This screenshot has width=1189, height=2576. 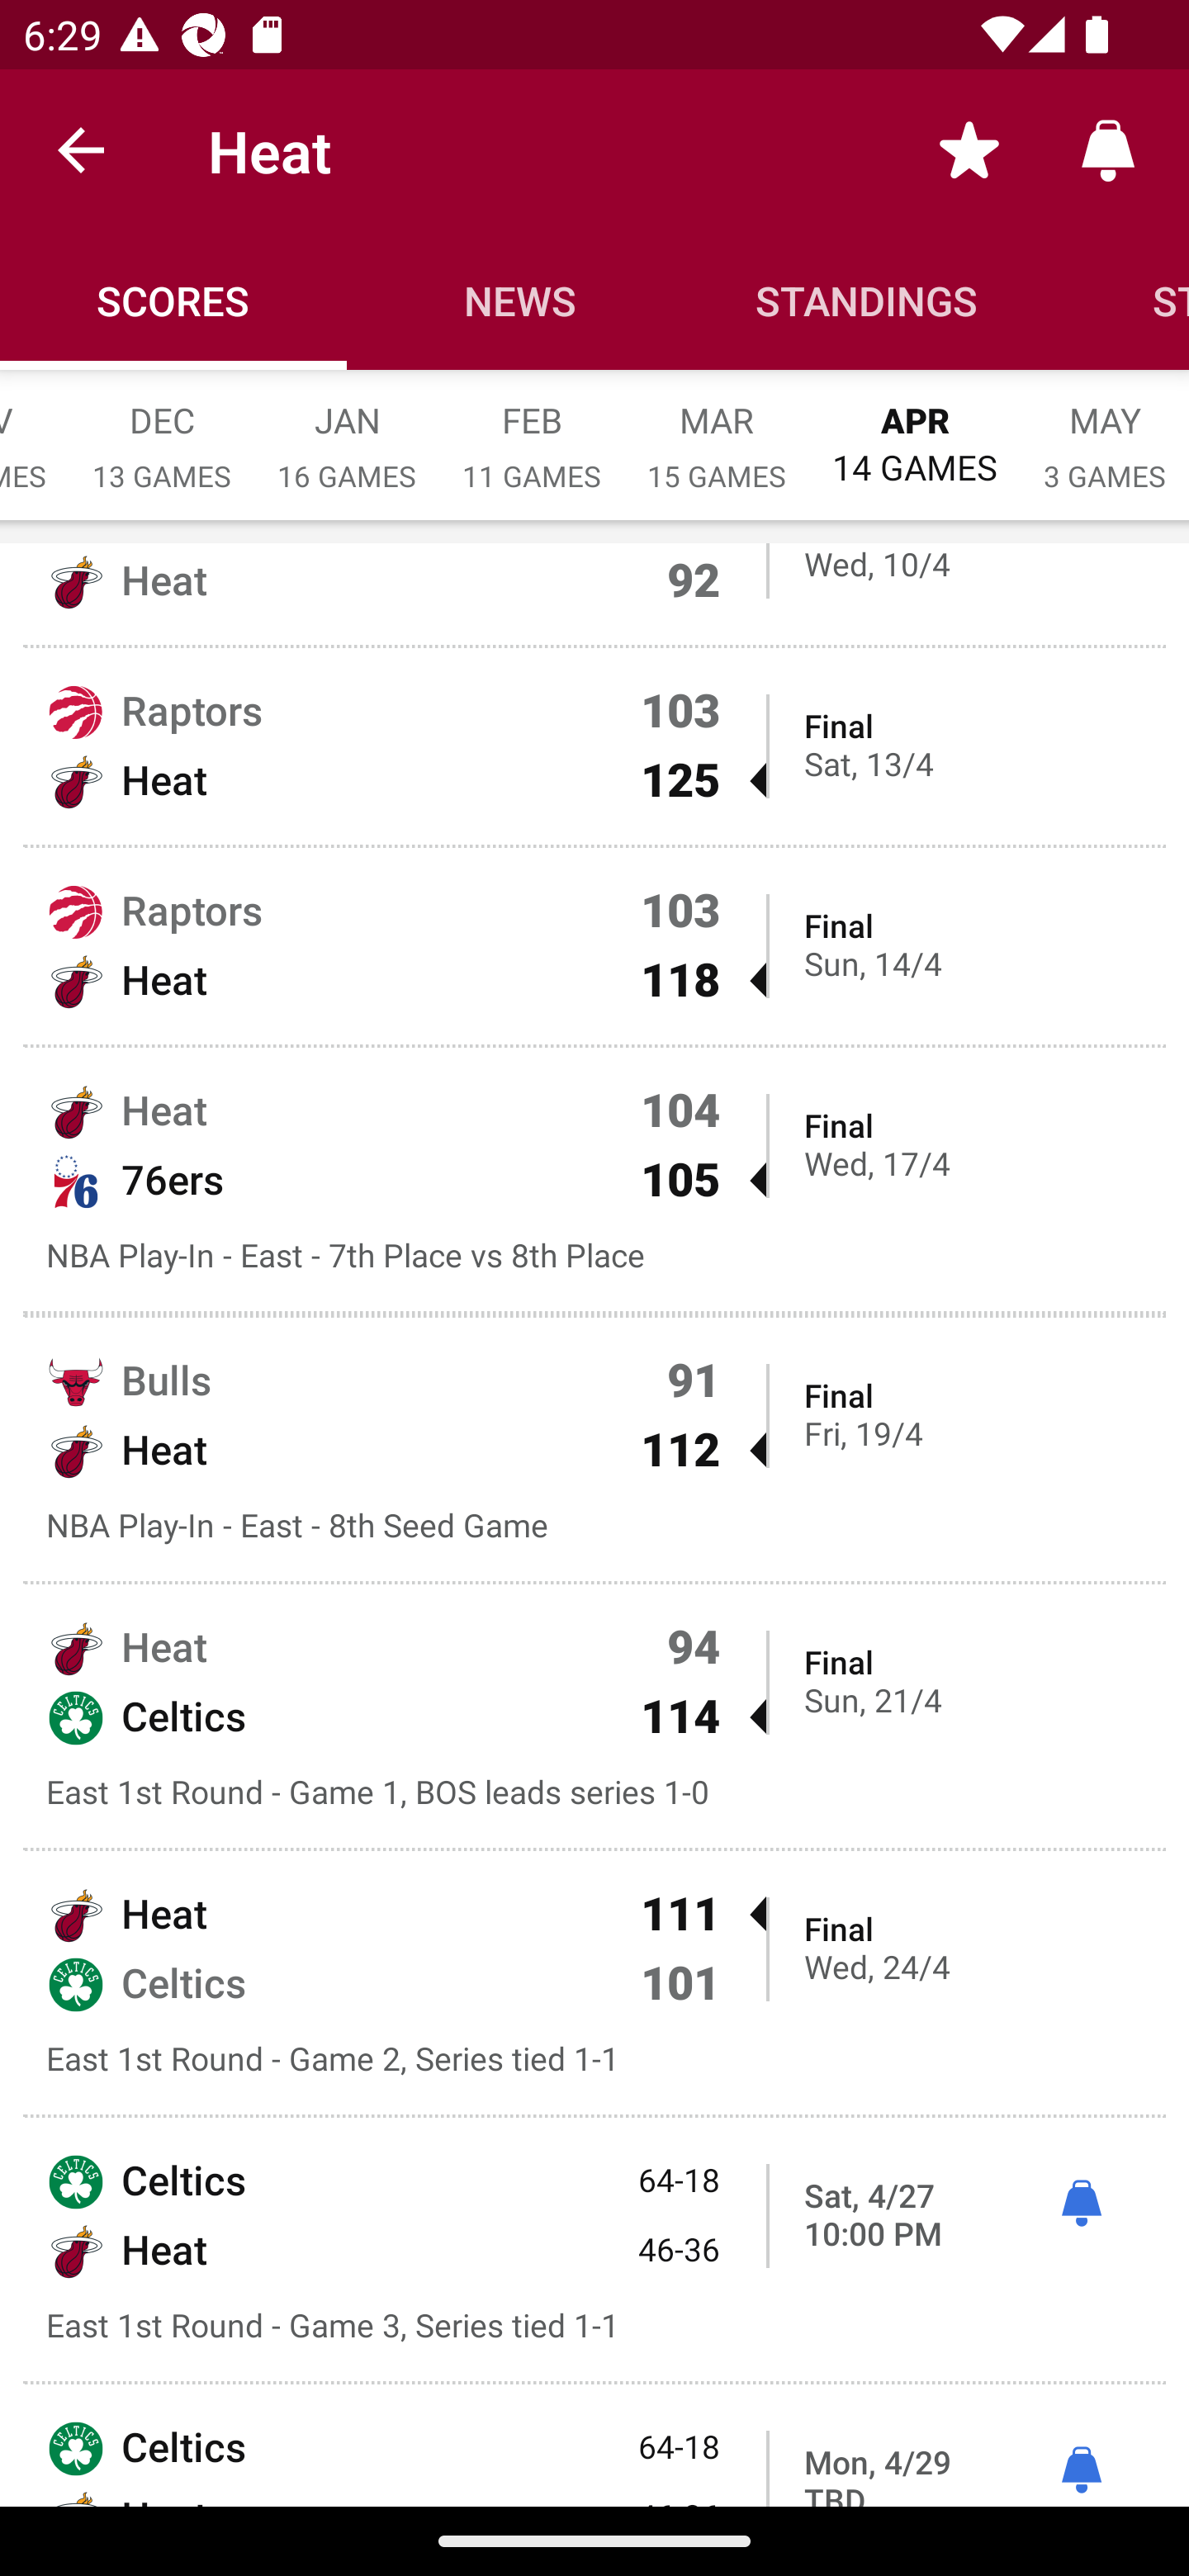 What do you see at coordinates (867, 301) in the screenshot?
I see `Standings STANDINGS` at bounding box center [867, 301].